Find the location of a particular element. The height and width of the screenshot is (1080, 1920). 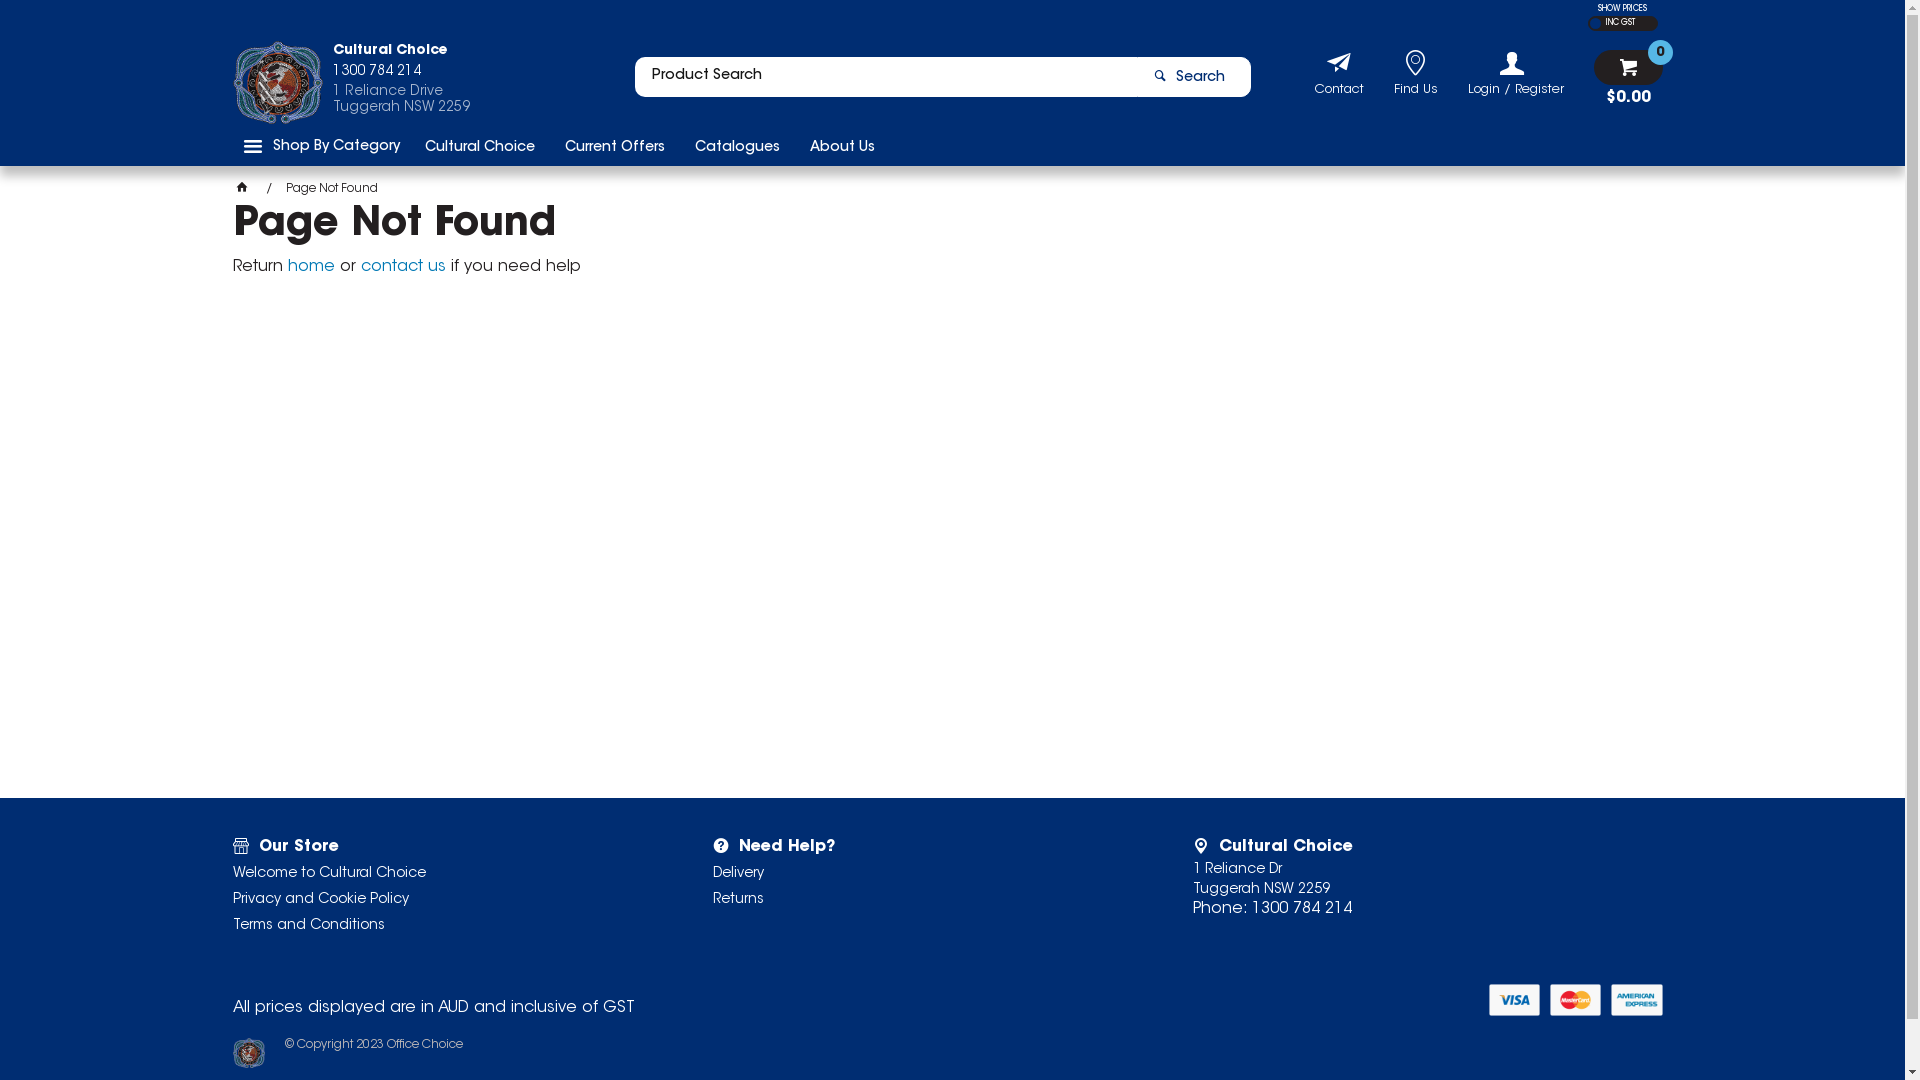

Search is located at coordinates (1193, 77).